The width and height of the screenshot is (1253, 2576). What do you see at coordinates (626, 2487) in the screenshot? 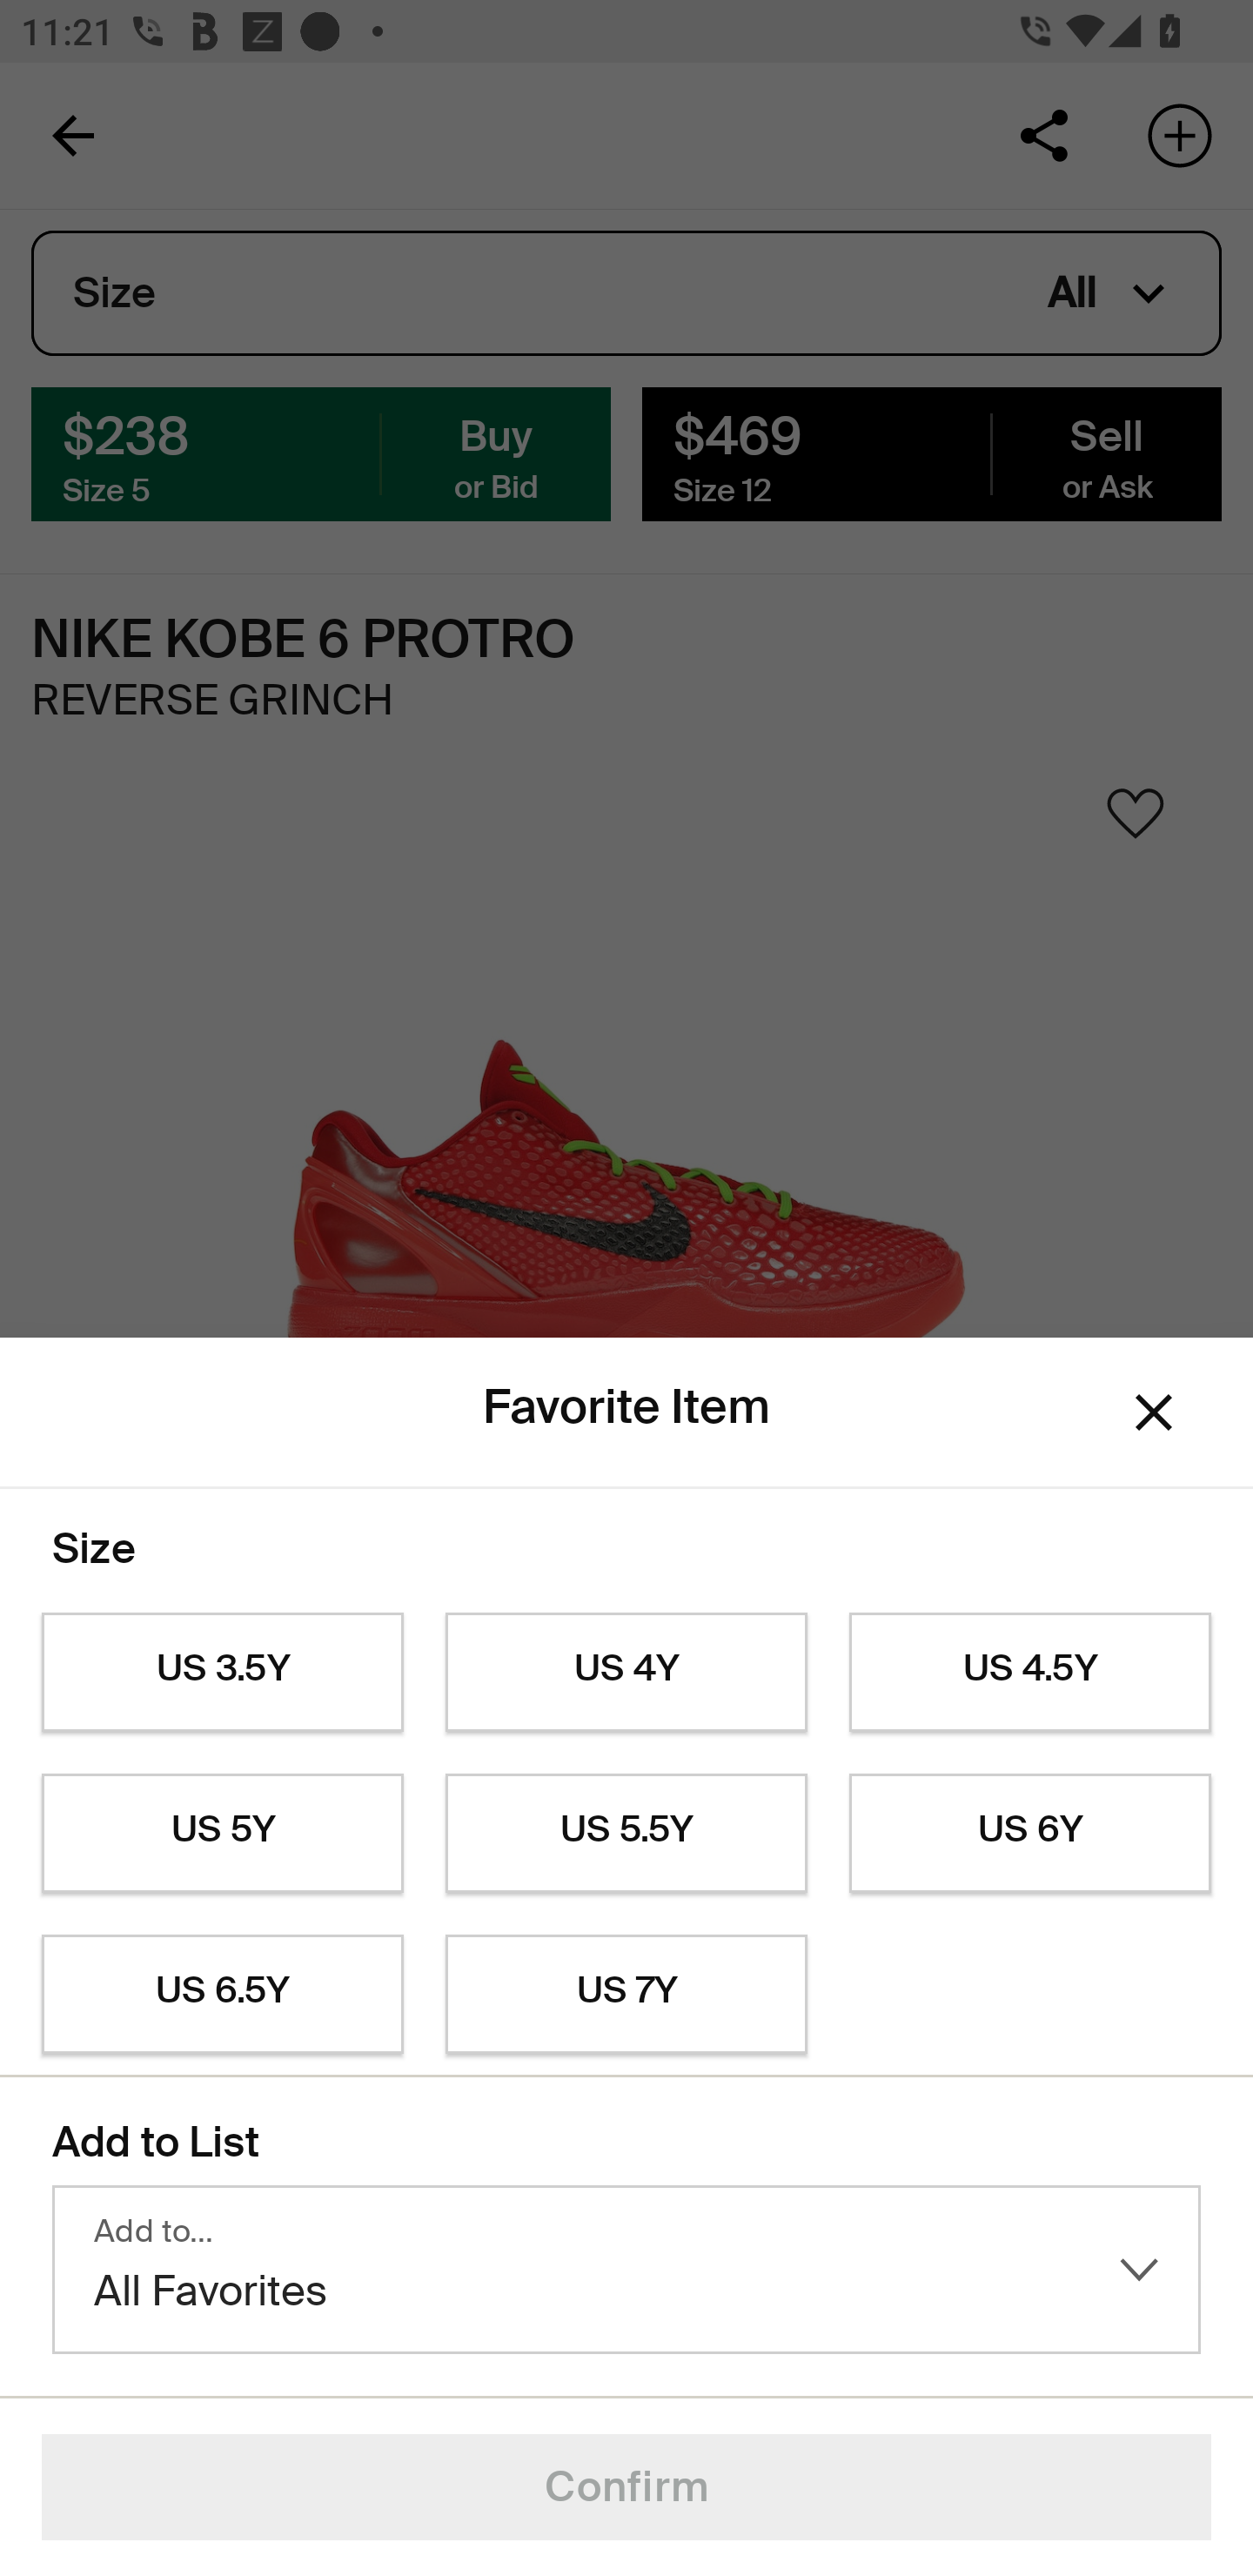
I see `Confirm` at bounding box center [626, 2487].